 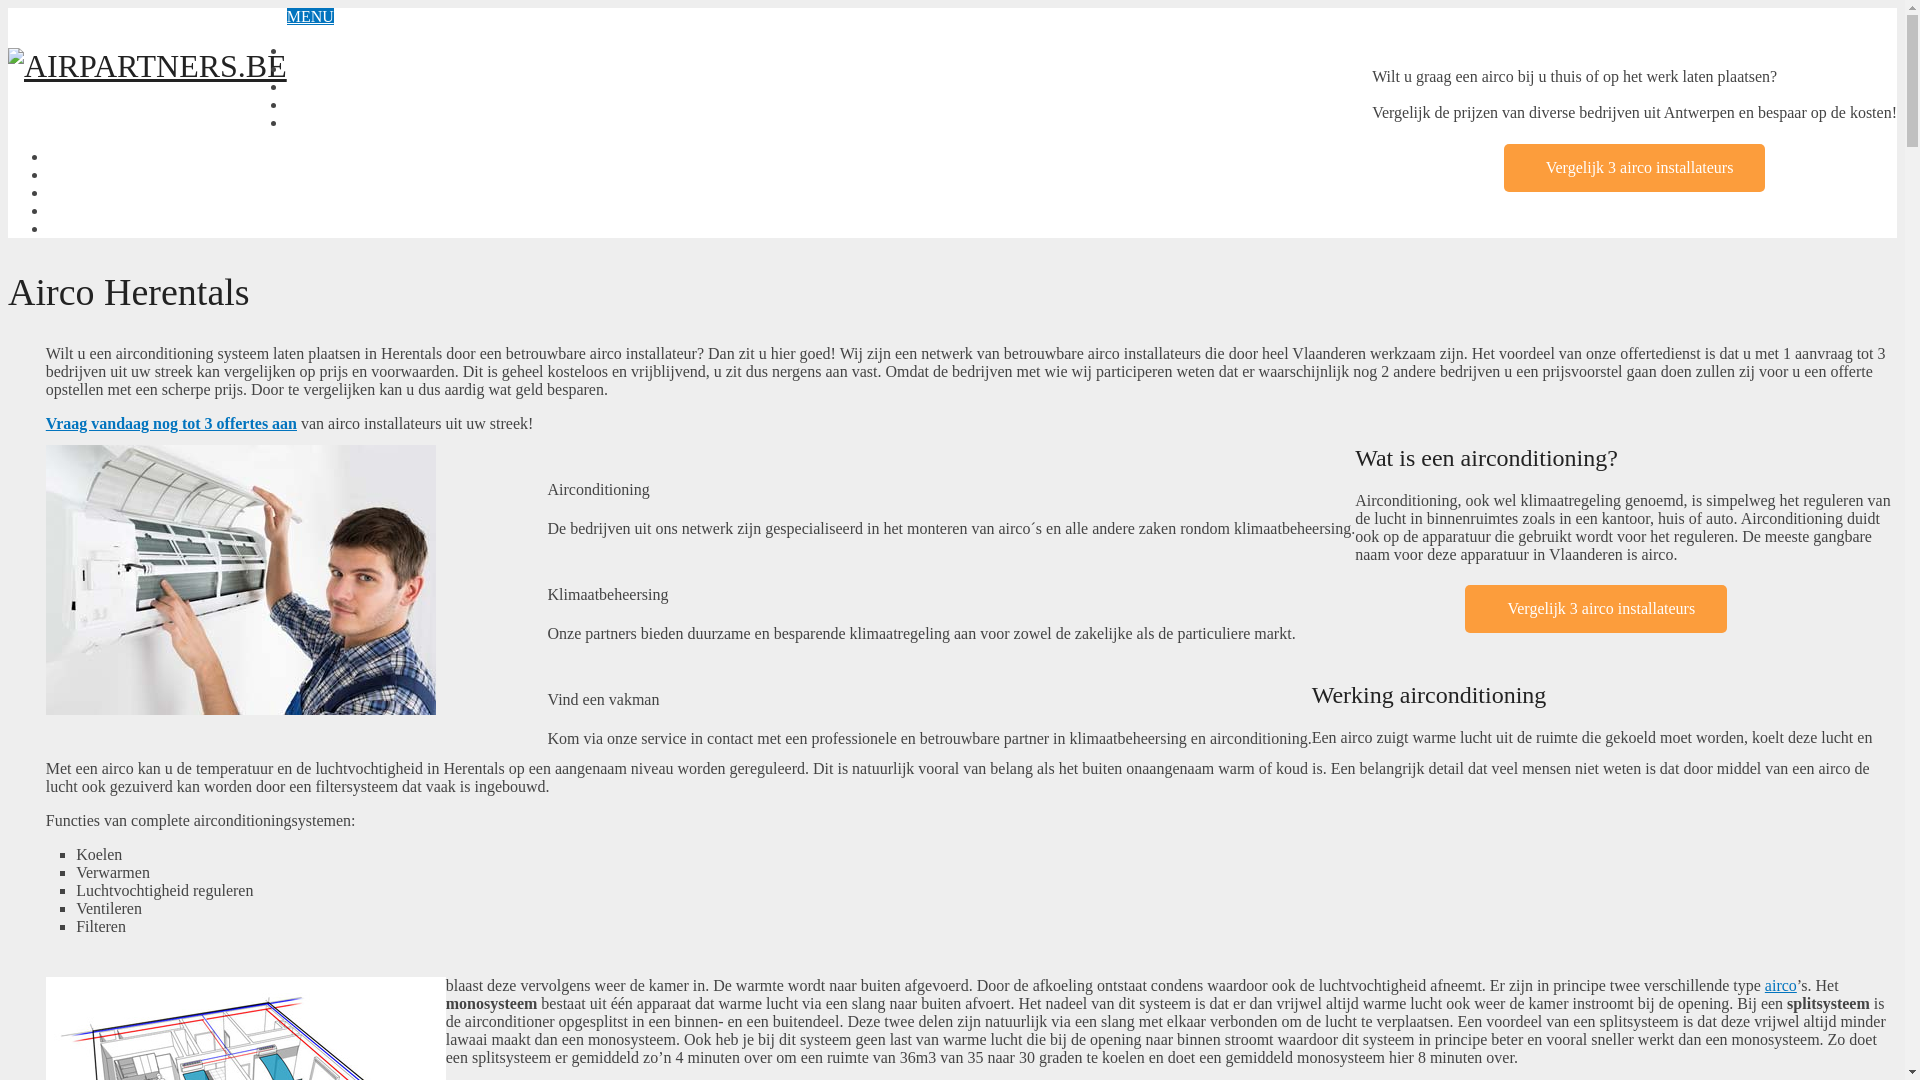 I want to click on MOBIELE AIRCO, so click(x=110, y=192).